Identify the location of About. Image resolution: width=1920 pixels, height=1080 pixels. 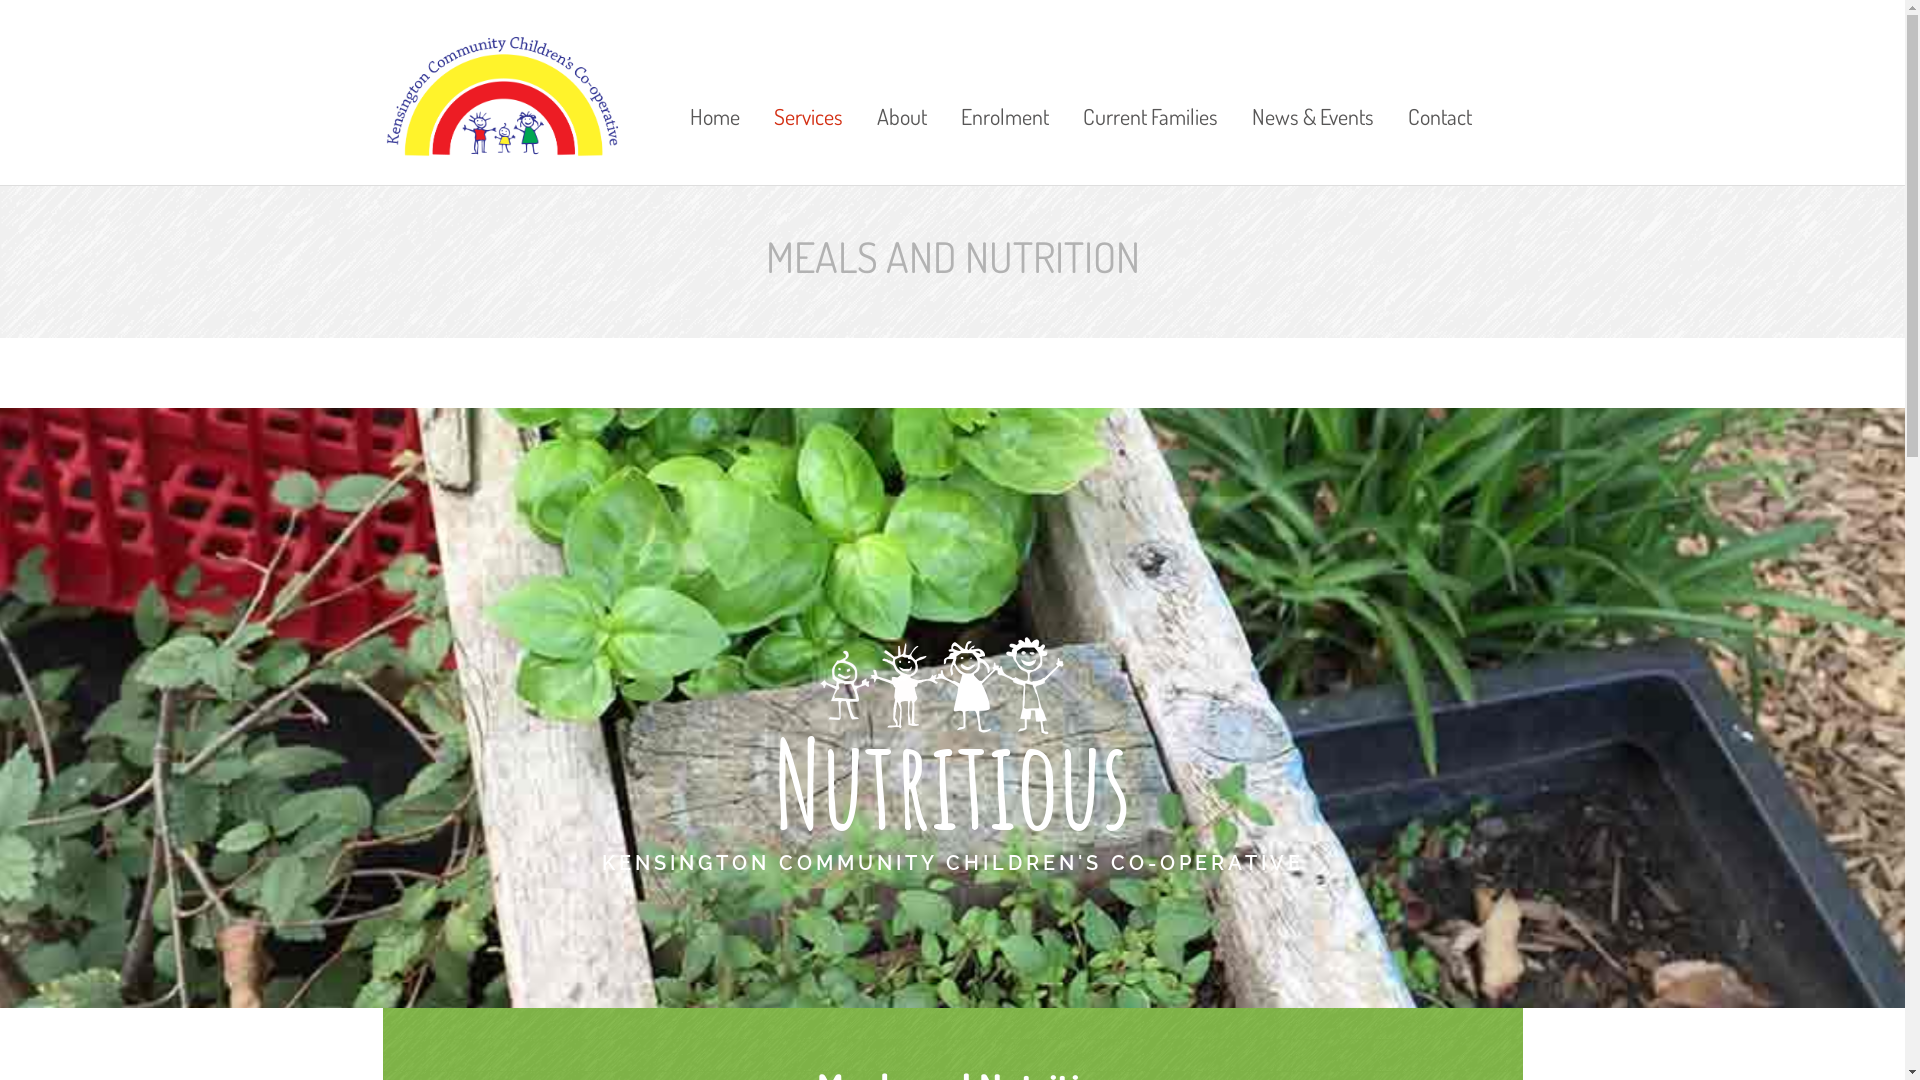
(902, 88).